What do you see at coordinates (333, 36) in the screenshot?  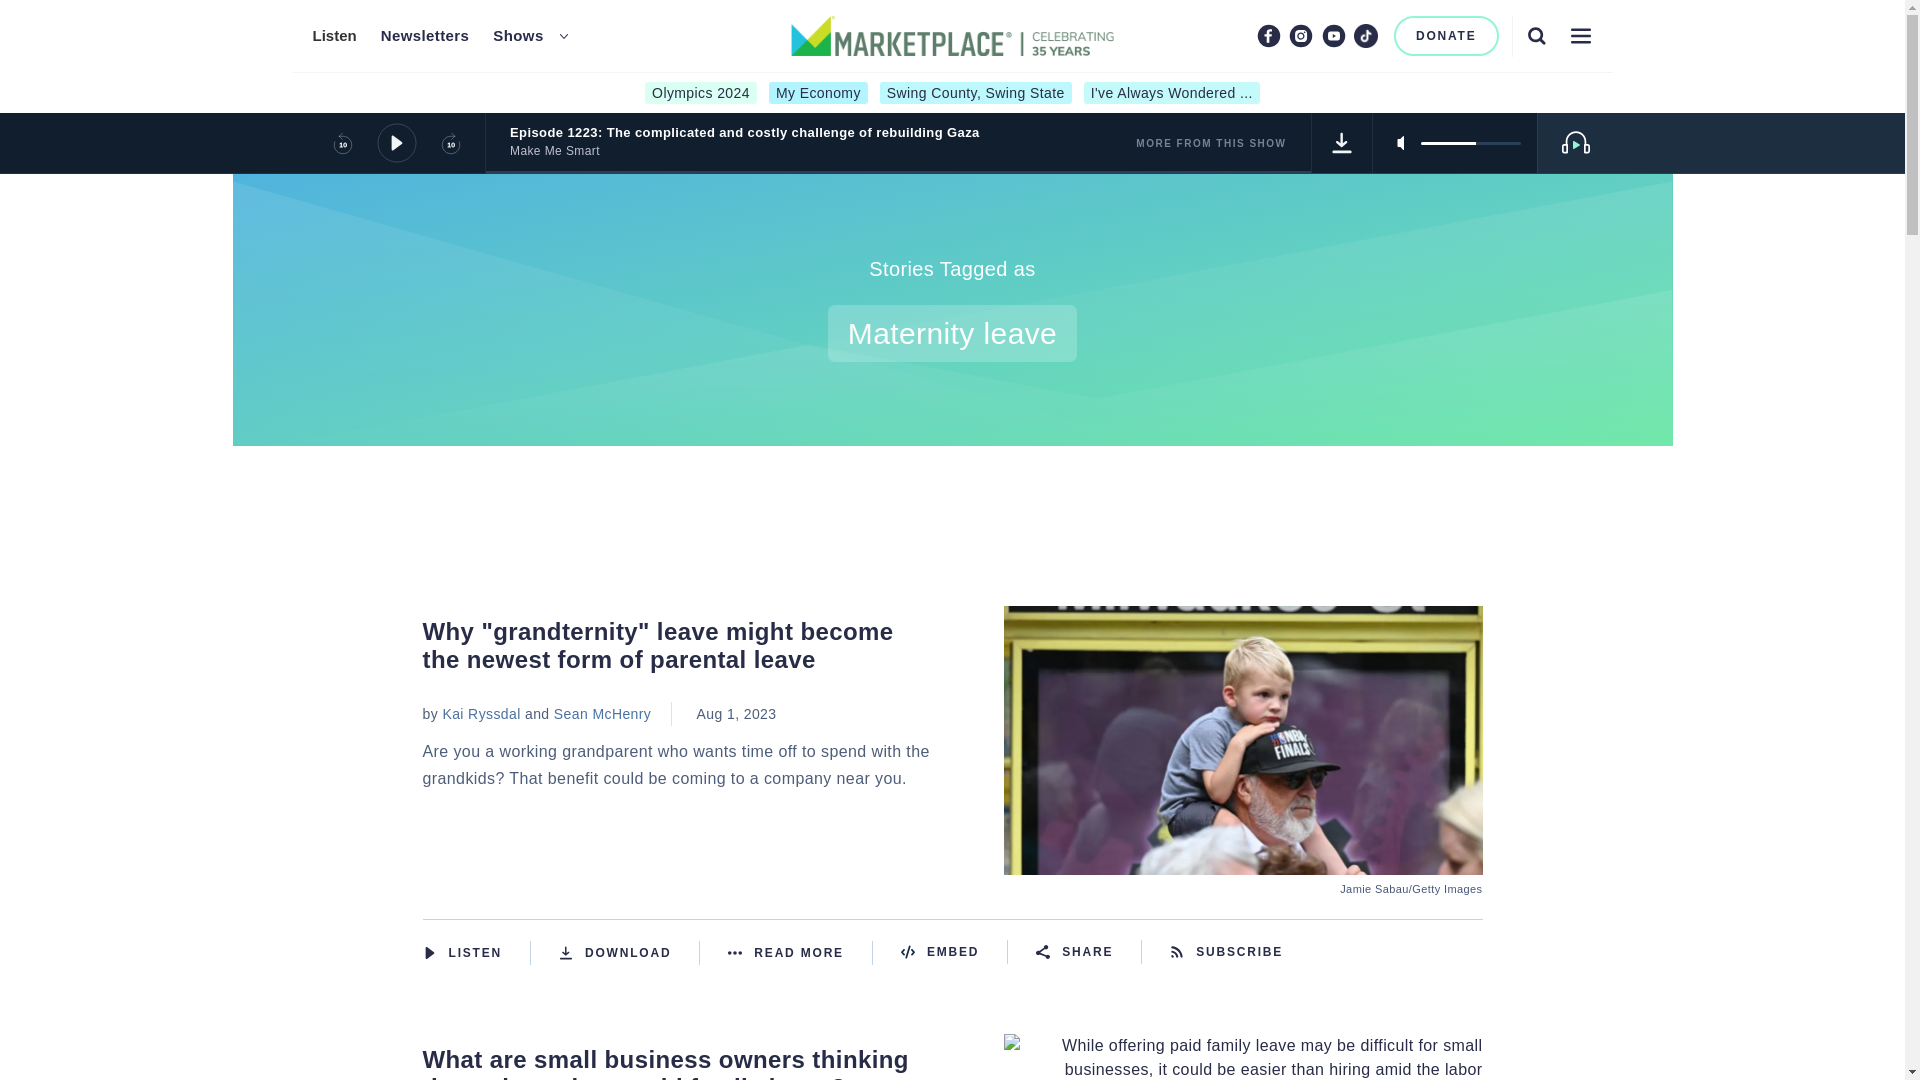 I see `Listen` at bounding box center [333, 36].